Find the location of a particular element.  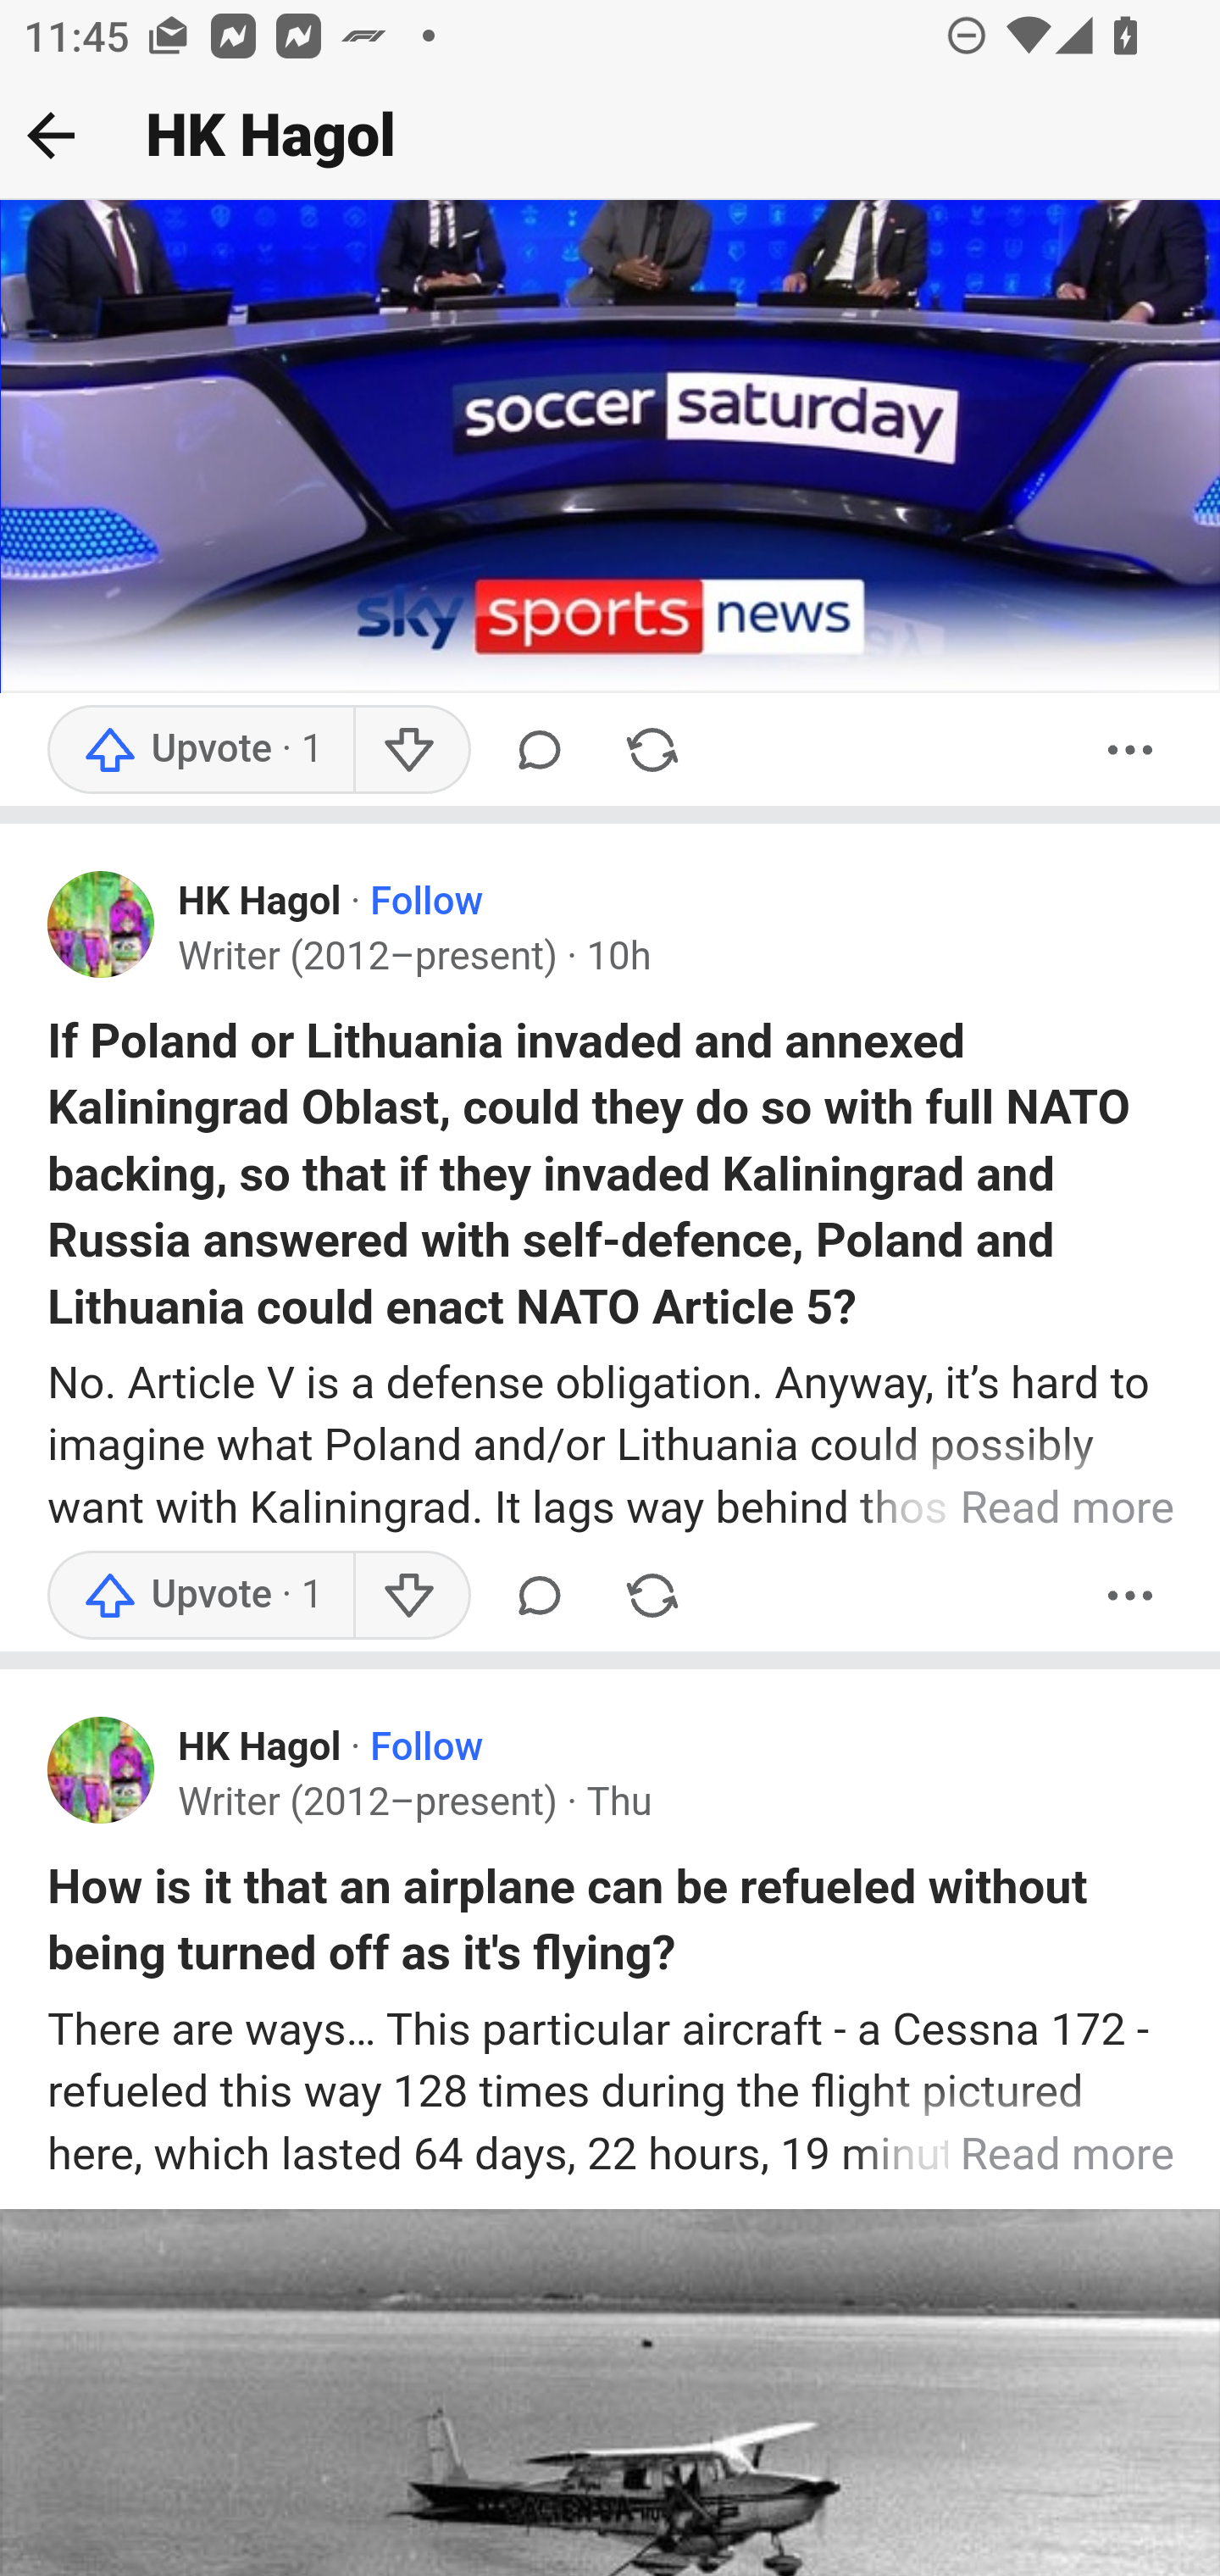

Comment is located at coordinates (539, 1598).